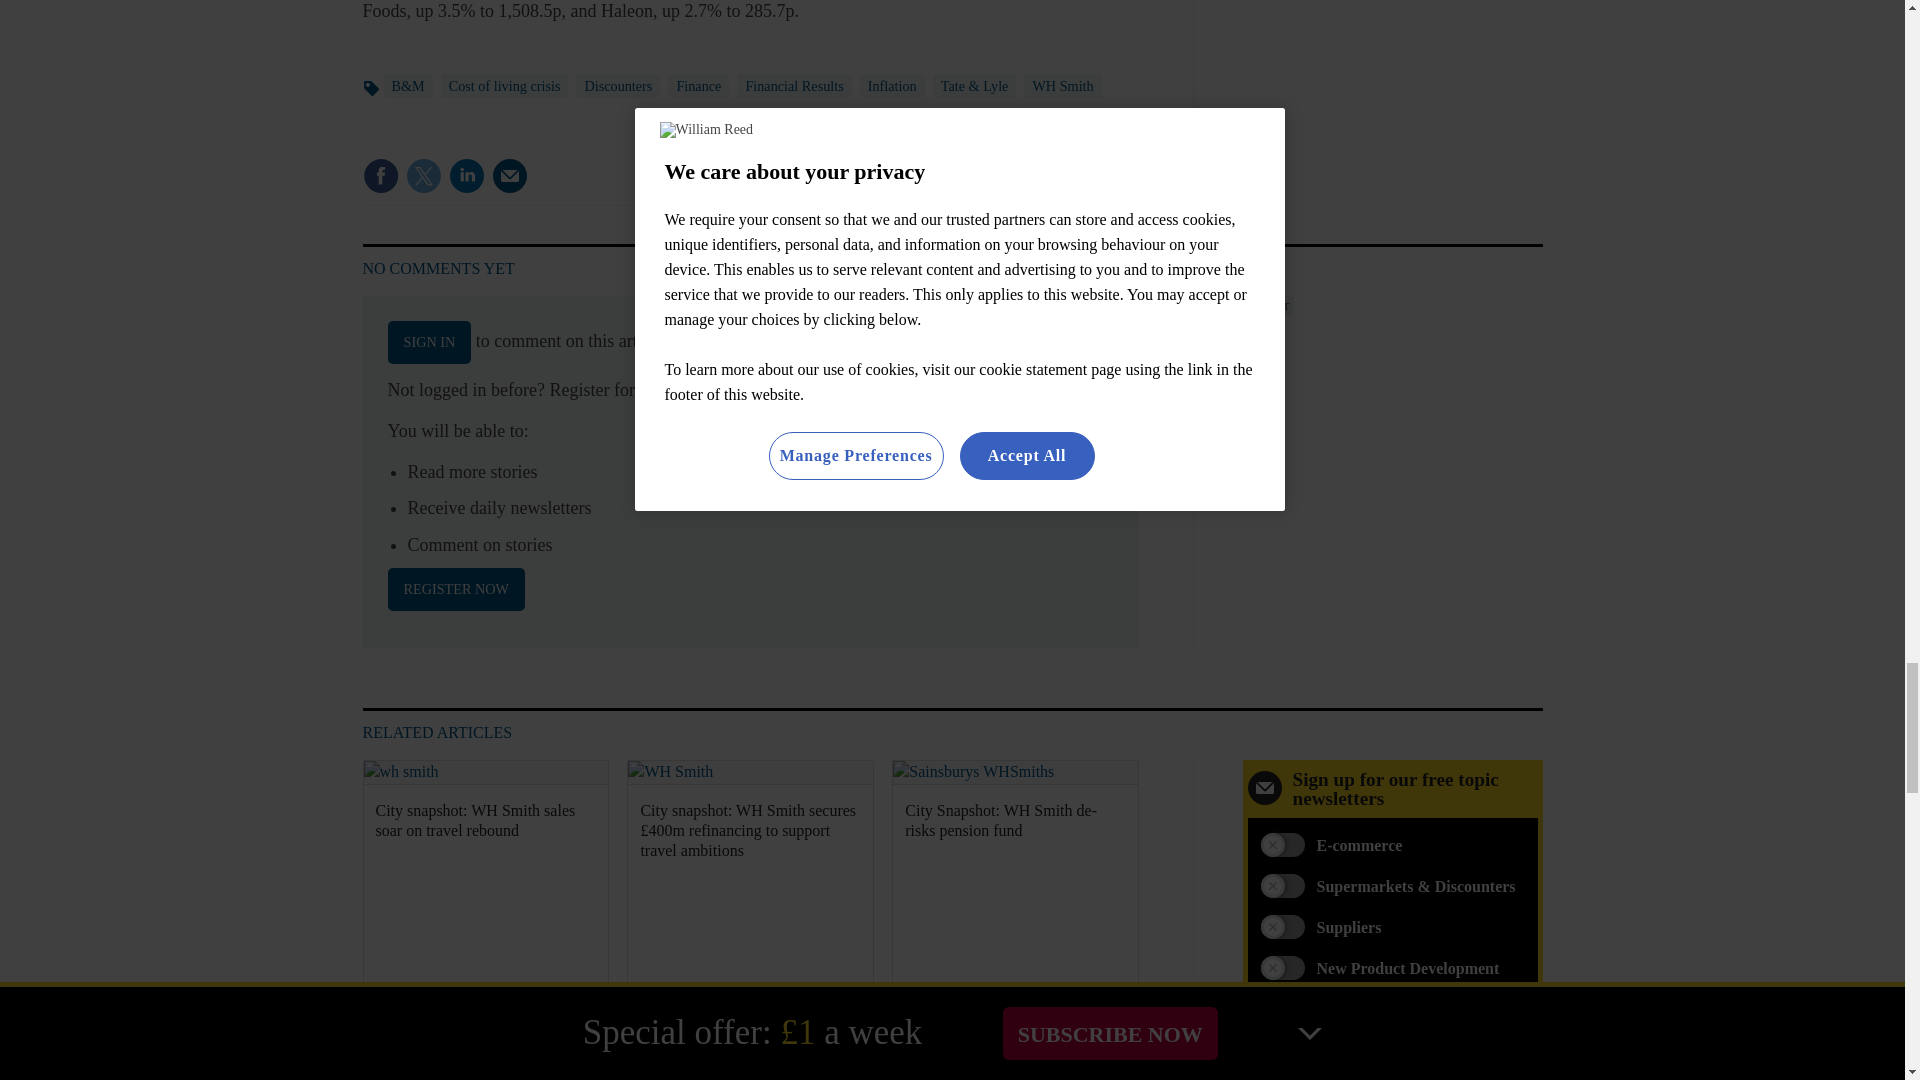  Describe the element at coordinates (423, 176) in the screenshot. I see `Share this on Twitter` at that location.